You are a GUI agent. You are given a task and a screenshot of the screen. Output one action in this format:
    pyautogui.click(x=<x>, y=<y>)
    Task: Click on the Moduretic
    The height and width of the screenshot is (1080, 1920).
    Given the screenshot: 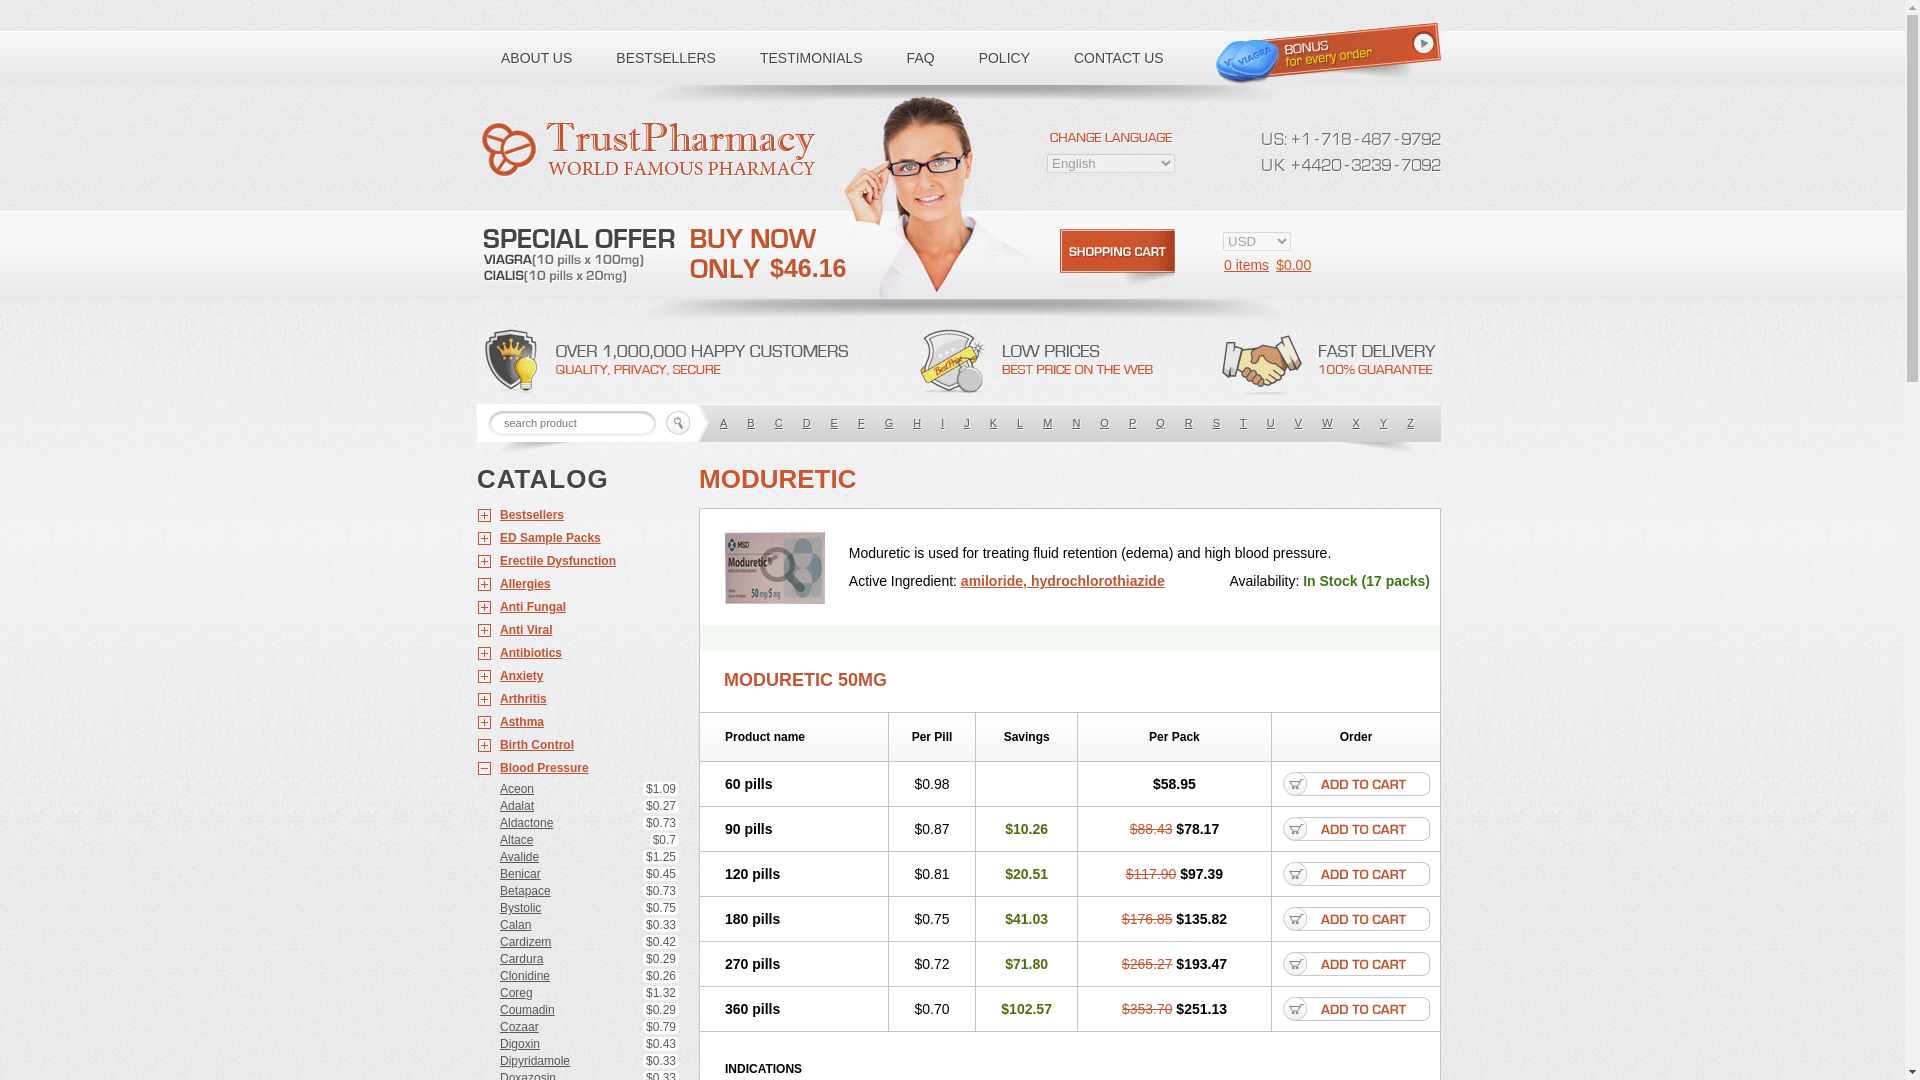 What is the action you would take?
    pyautogui.click(x=782, y=566)
    